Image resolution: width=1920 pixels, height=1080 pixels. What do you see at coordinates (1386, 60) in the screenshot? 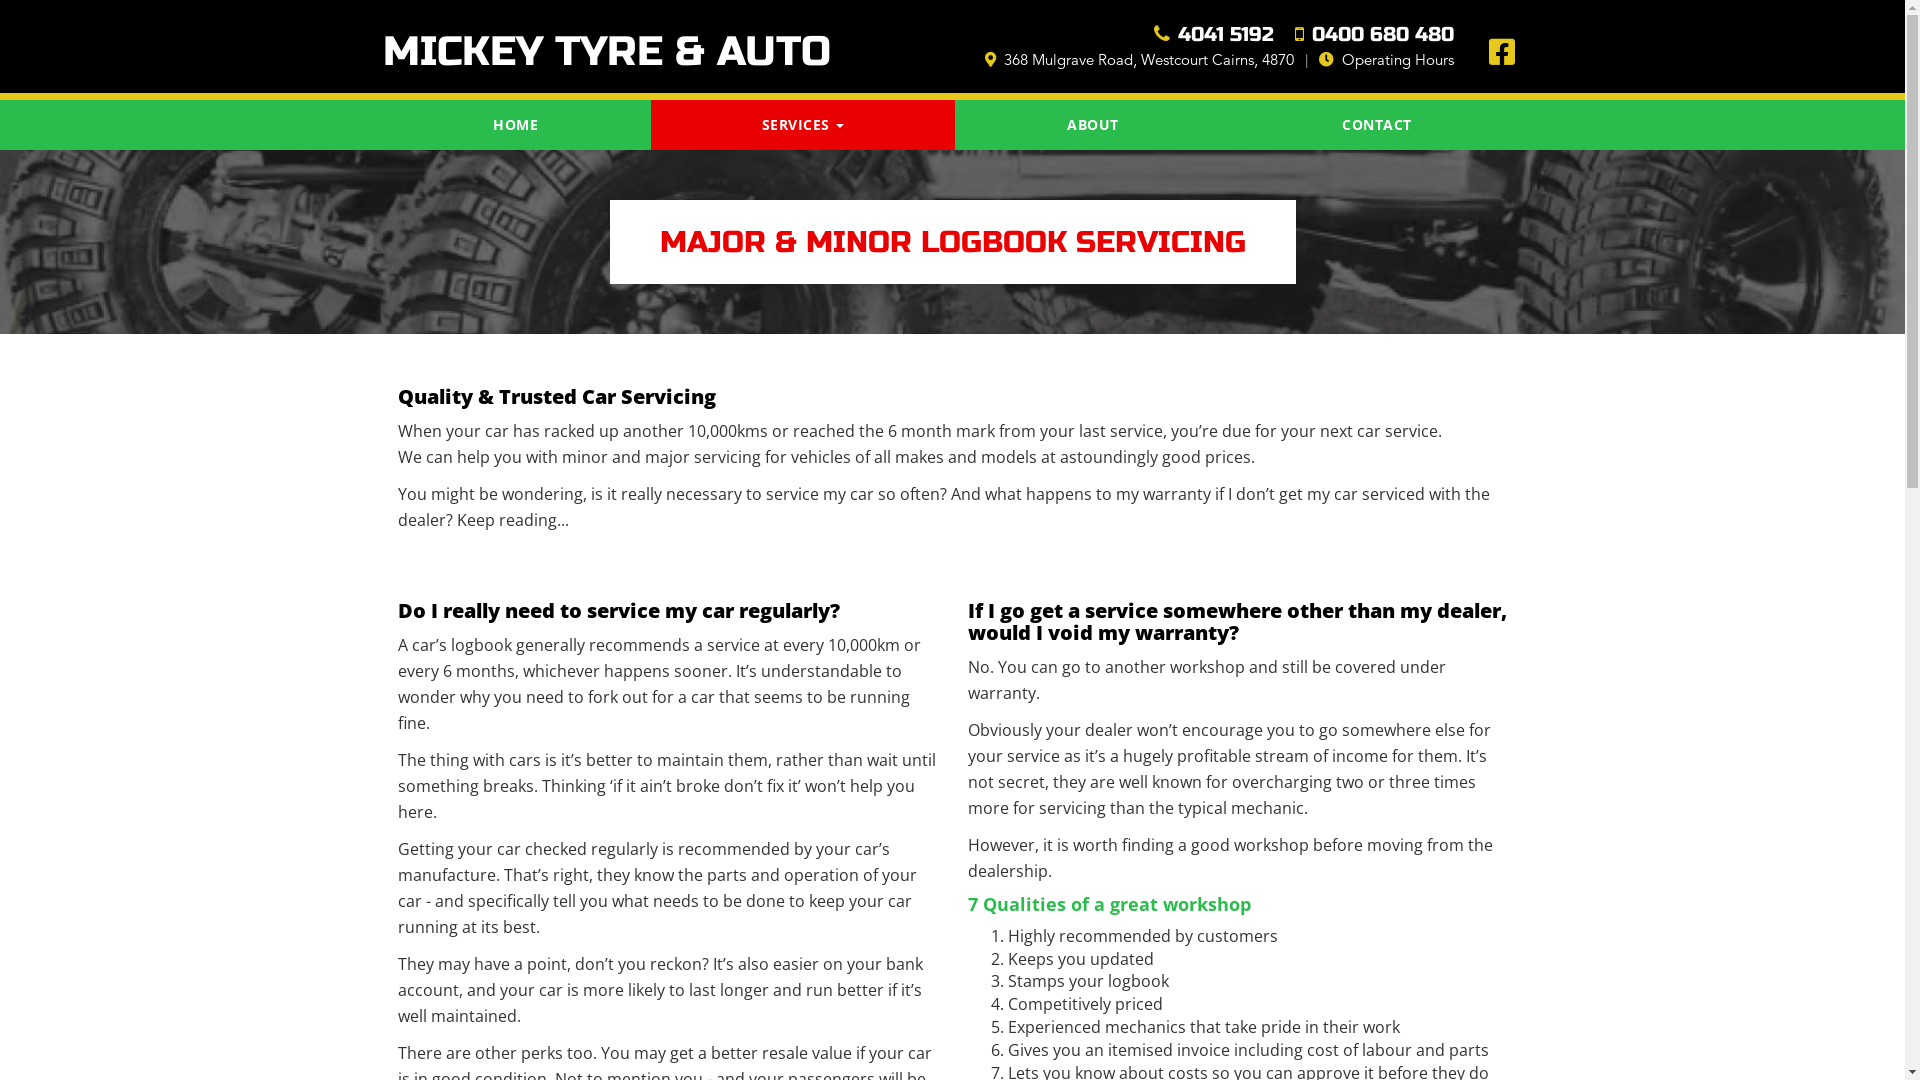
I see `Operating Hours` at bounding box center [1386, 60].